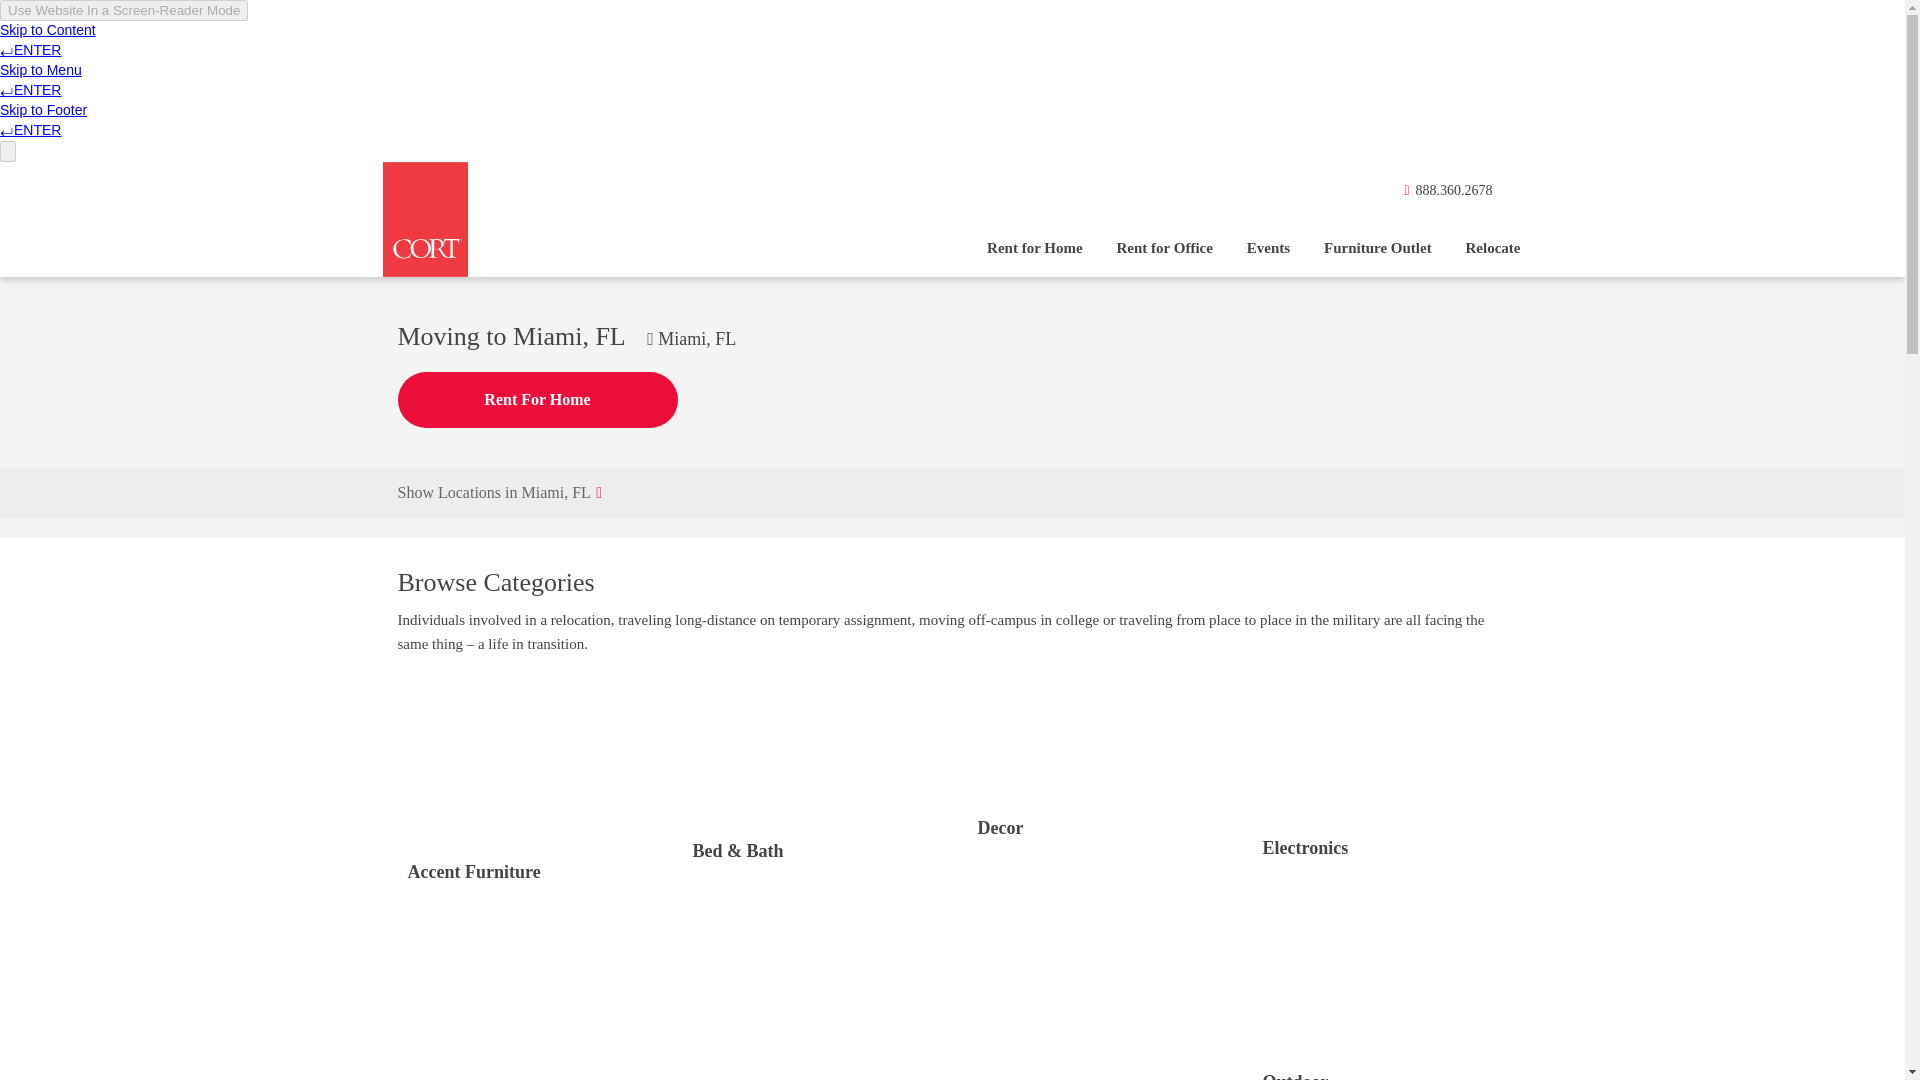 This screenshot has width=1920, height=1080. What do you see at coordinates (1034, 248) in the screenshot?
I see `Rent for Home` at bounding box center [1034, 248].